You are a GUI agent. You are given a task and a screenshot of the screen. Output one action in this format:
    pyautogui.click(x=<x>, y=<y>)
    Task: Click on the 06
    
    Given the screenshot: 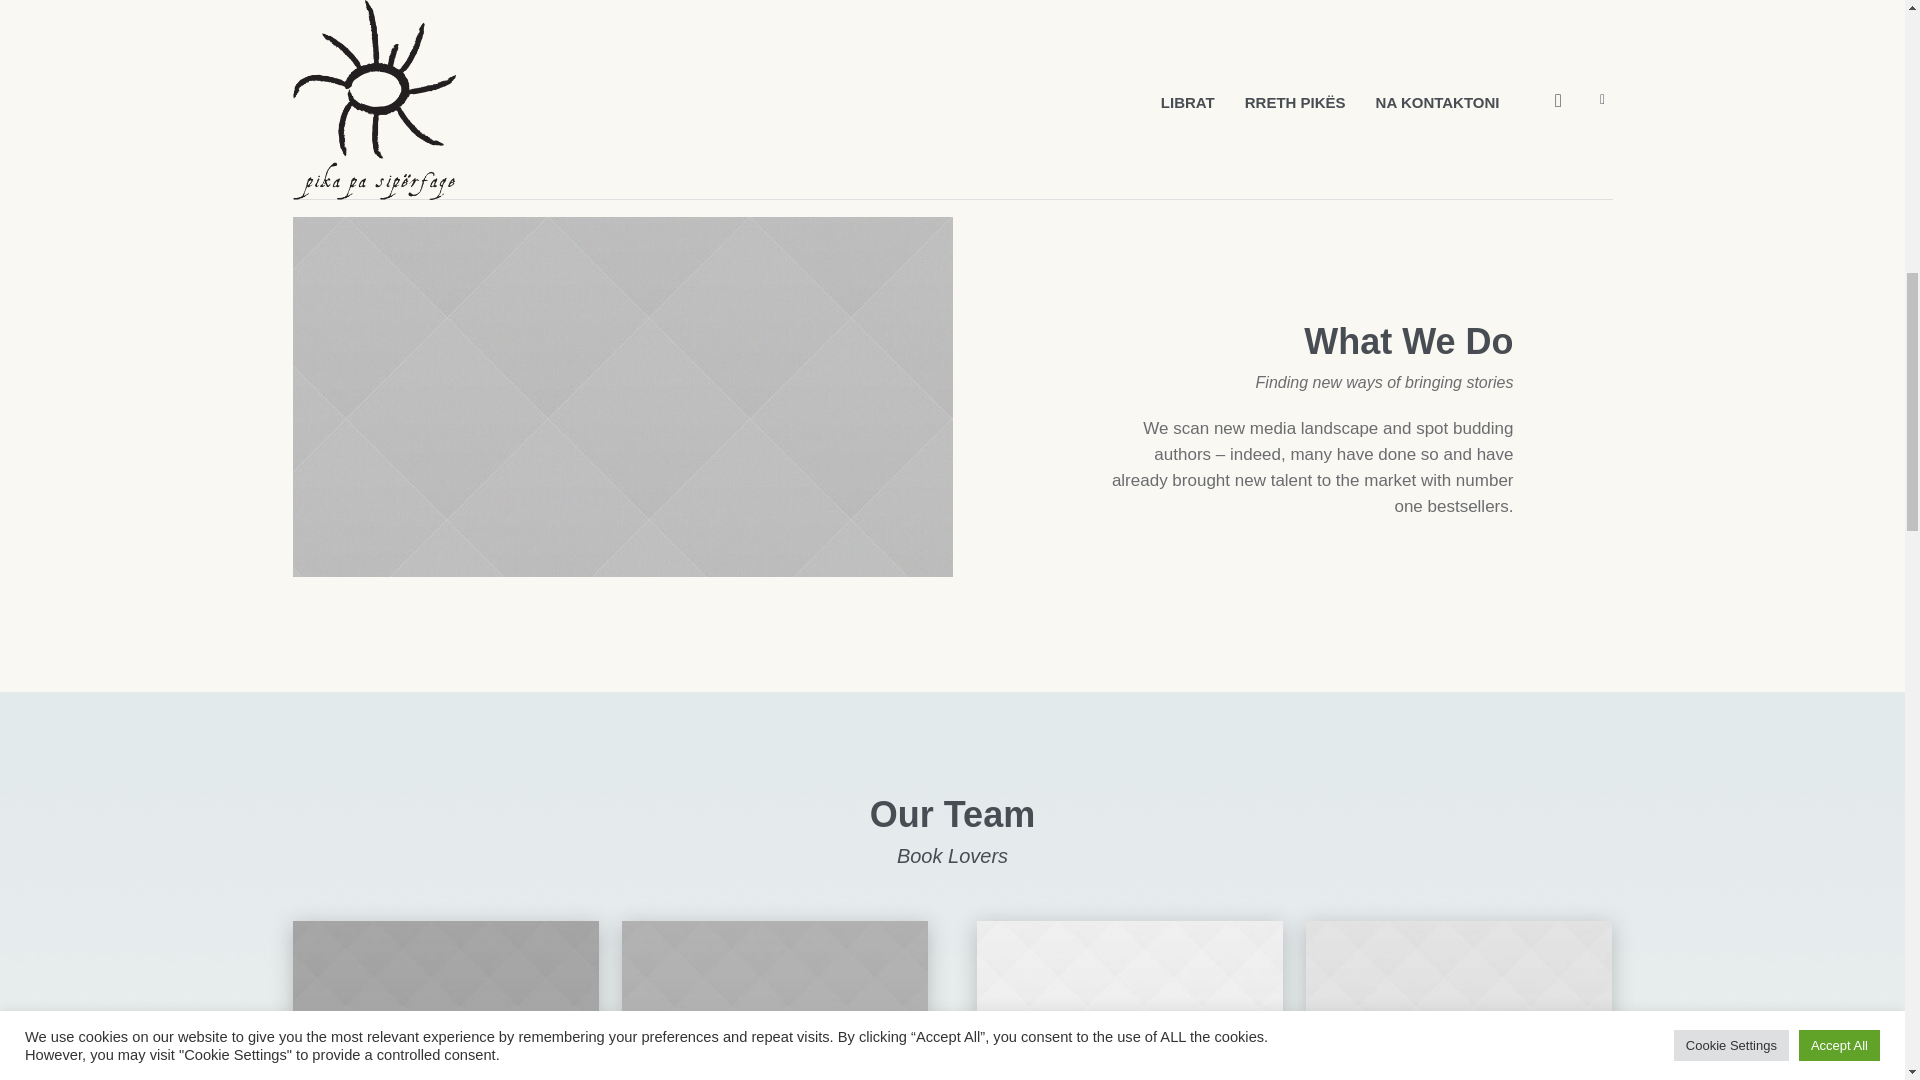 What is the action you would take?
    pyautogui.click(x=446, y=1000)
    